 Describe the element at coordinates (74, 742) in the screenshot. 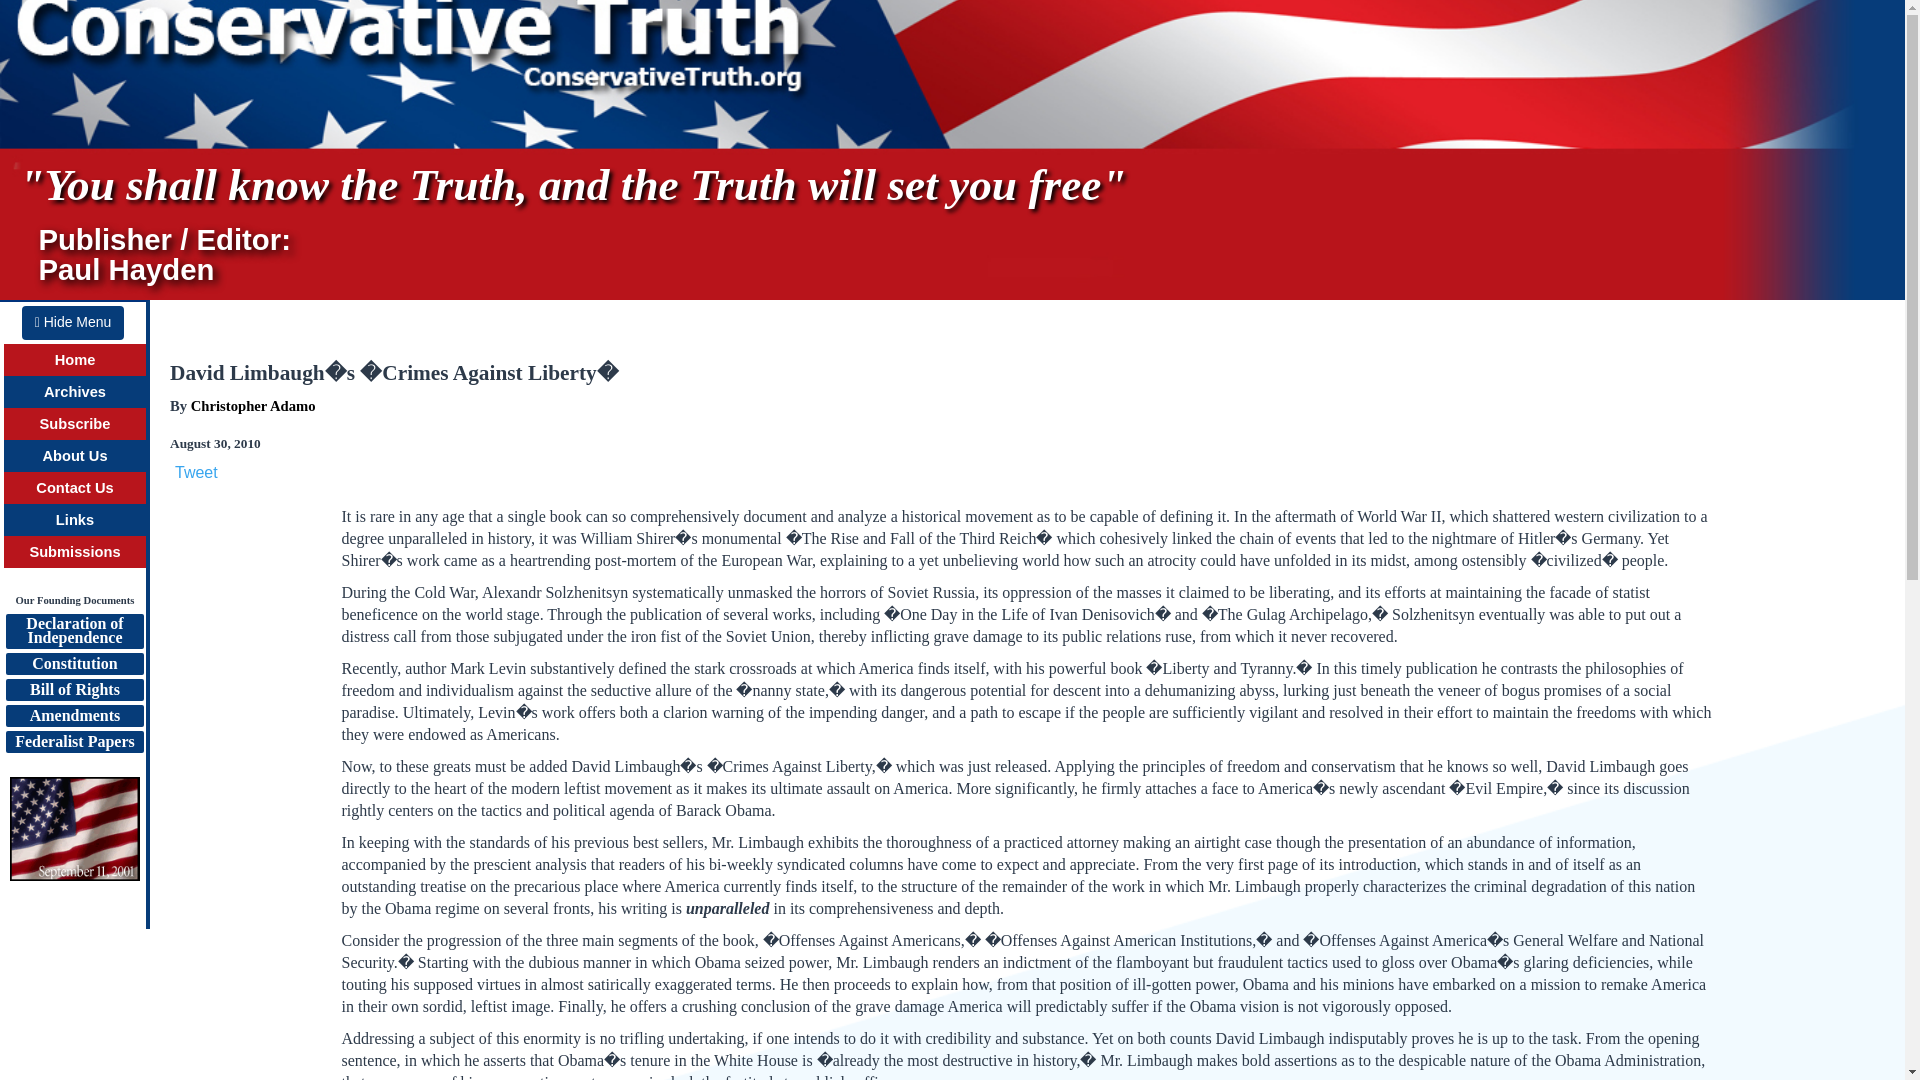

I see `Subscribe` at that location.